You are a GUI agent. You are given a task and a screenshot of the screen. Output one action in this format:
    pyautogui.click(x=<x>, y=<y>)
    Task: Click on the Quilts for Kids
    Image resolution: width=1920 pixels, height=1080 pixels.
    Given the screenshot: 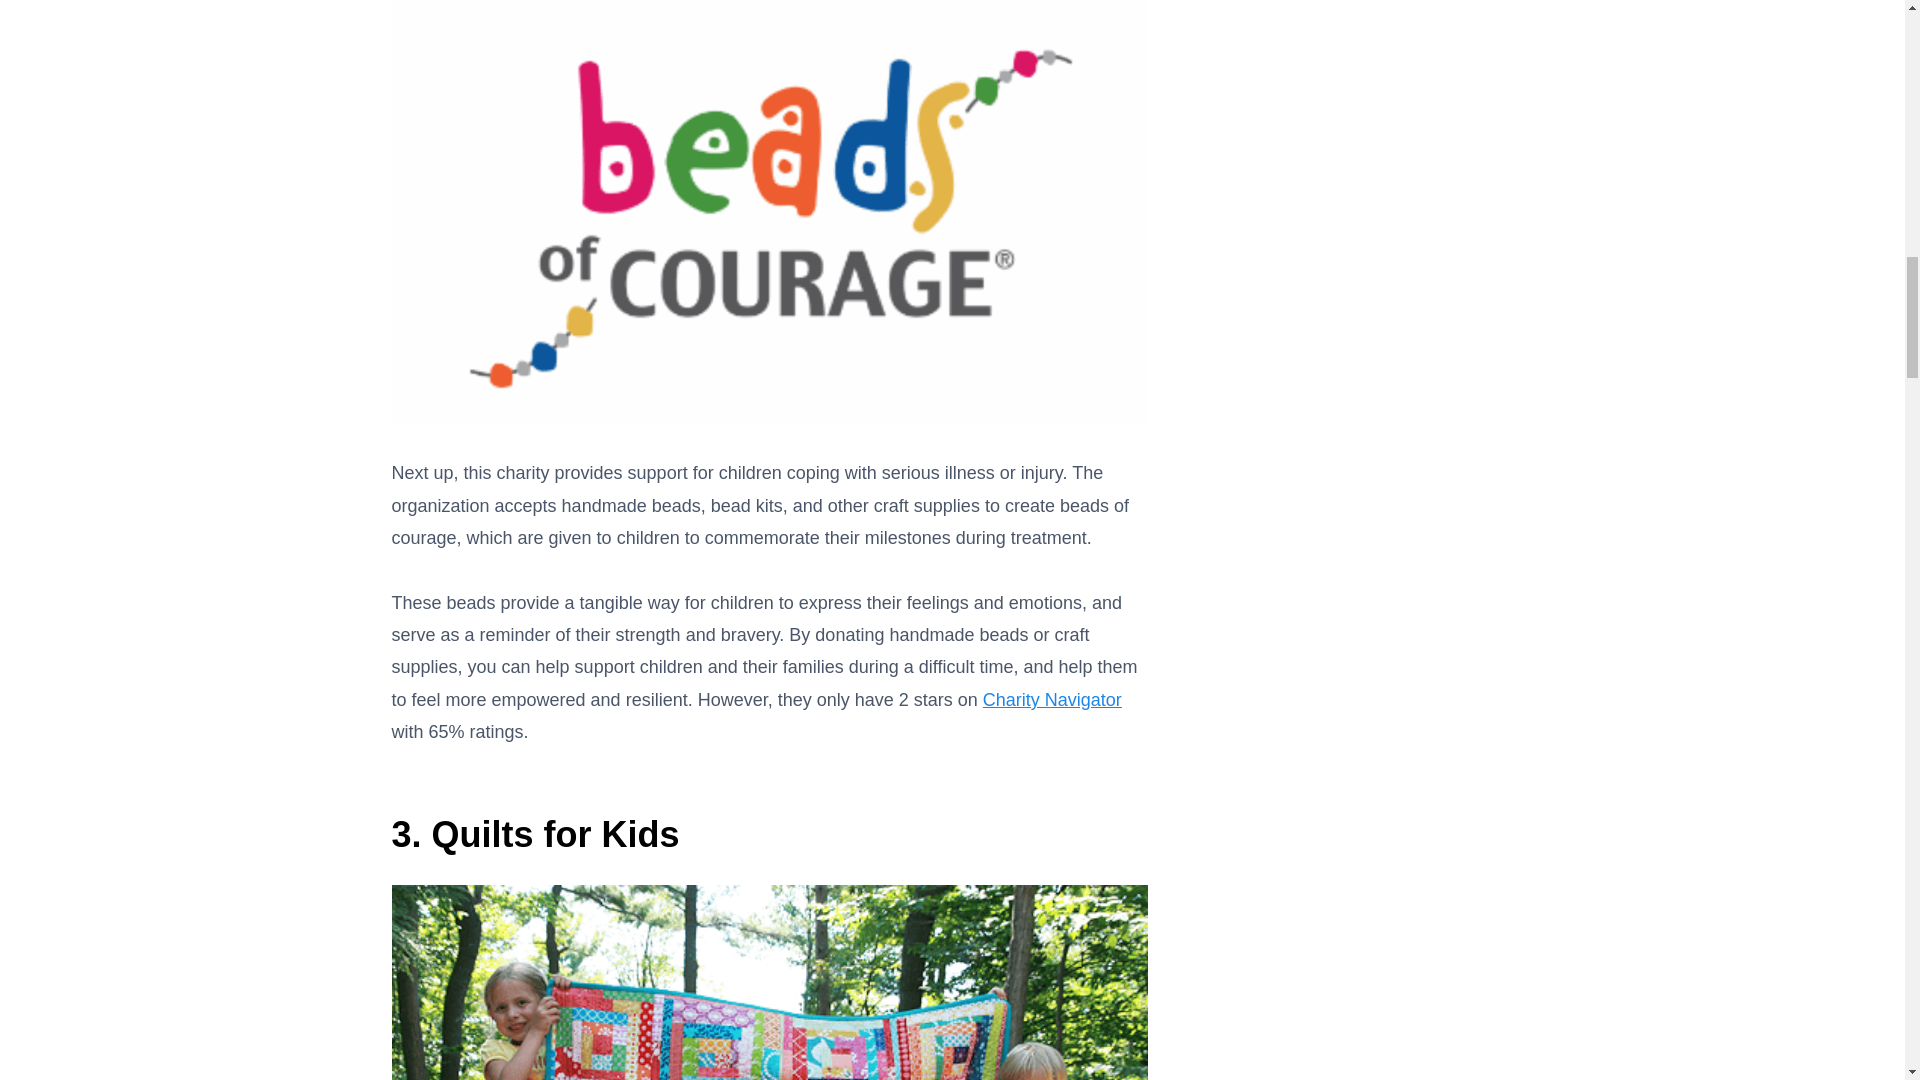 What is the action you would take?
    pyautogui.click(x=556, y=834)
    